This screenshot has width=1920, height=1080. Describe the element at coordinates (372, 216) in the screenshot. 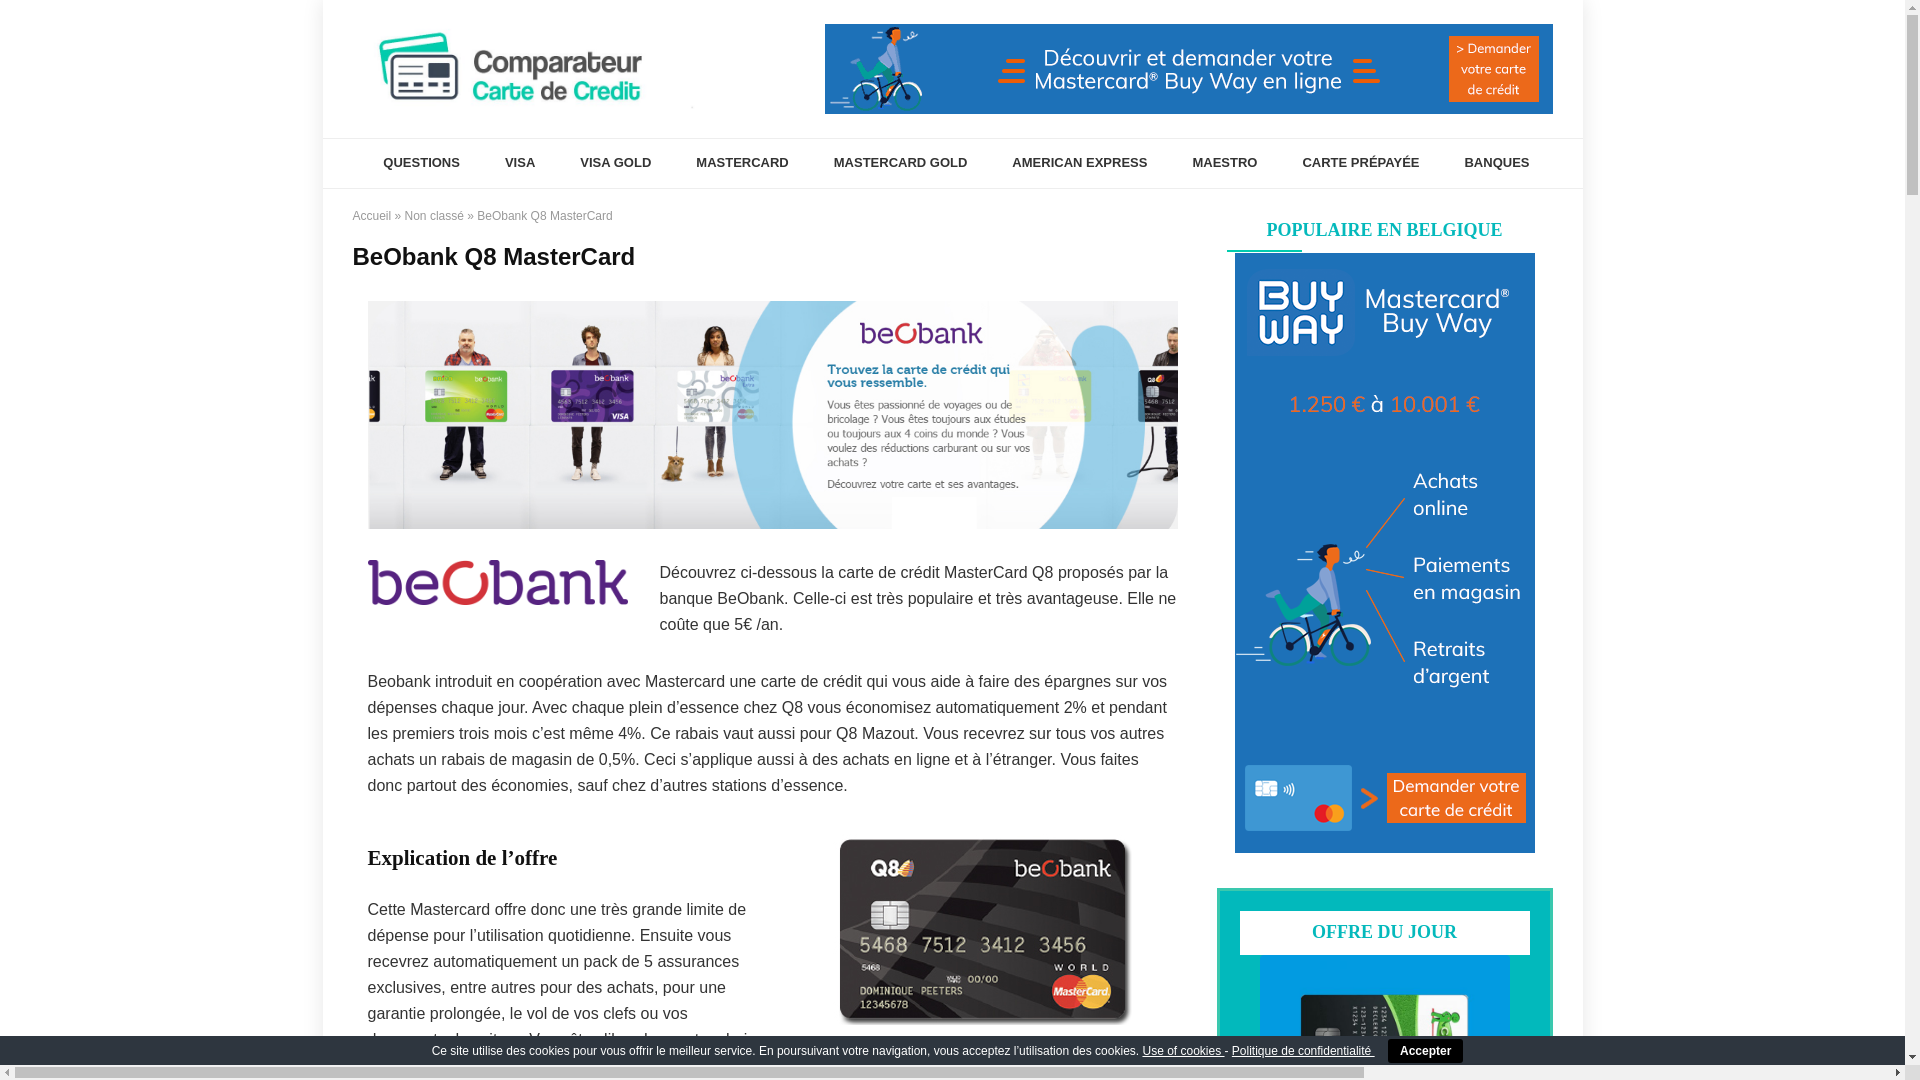

I see `Accueil` at that location.